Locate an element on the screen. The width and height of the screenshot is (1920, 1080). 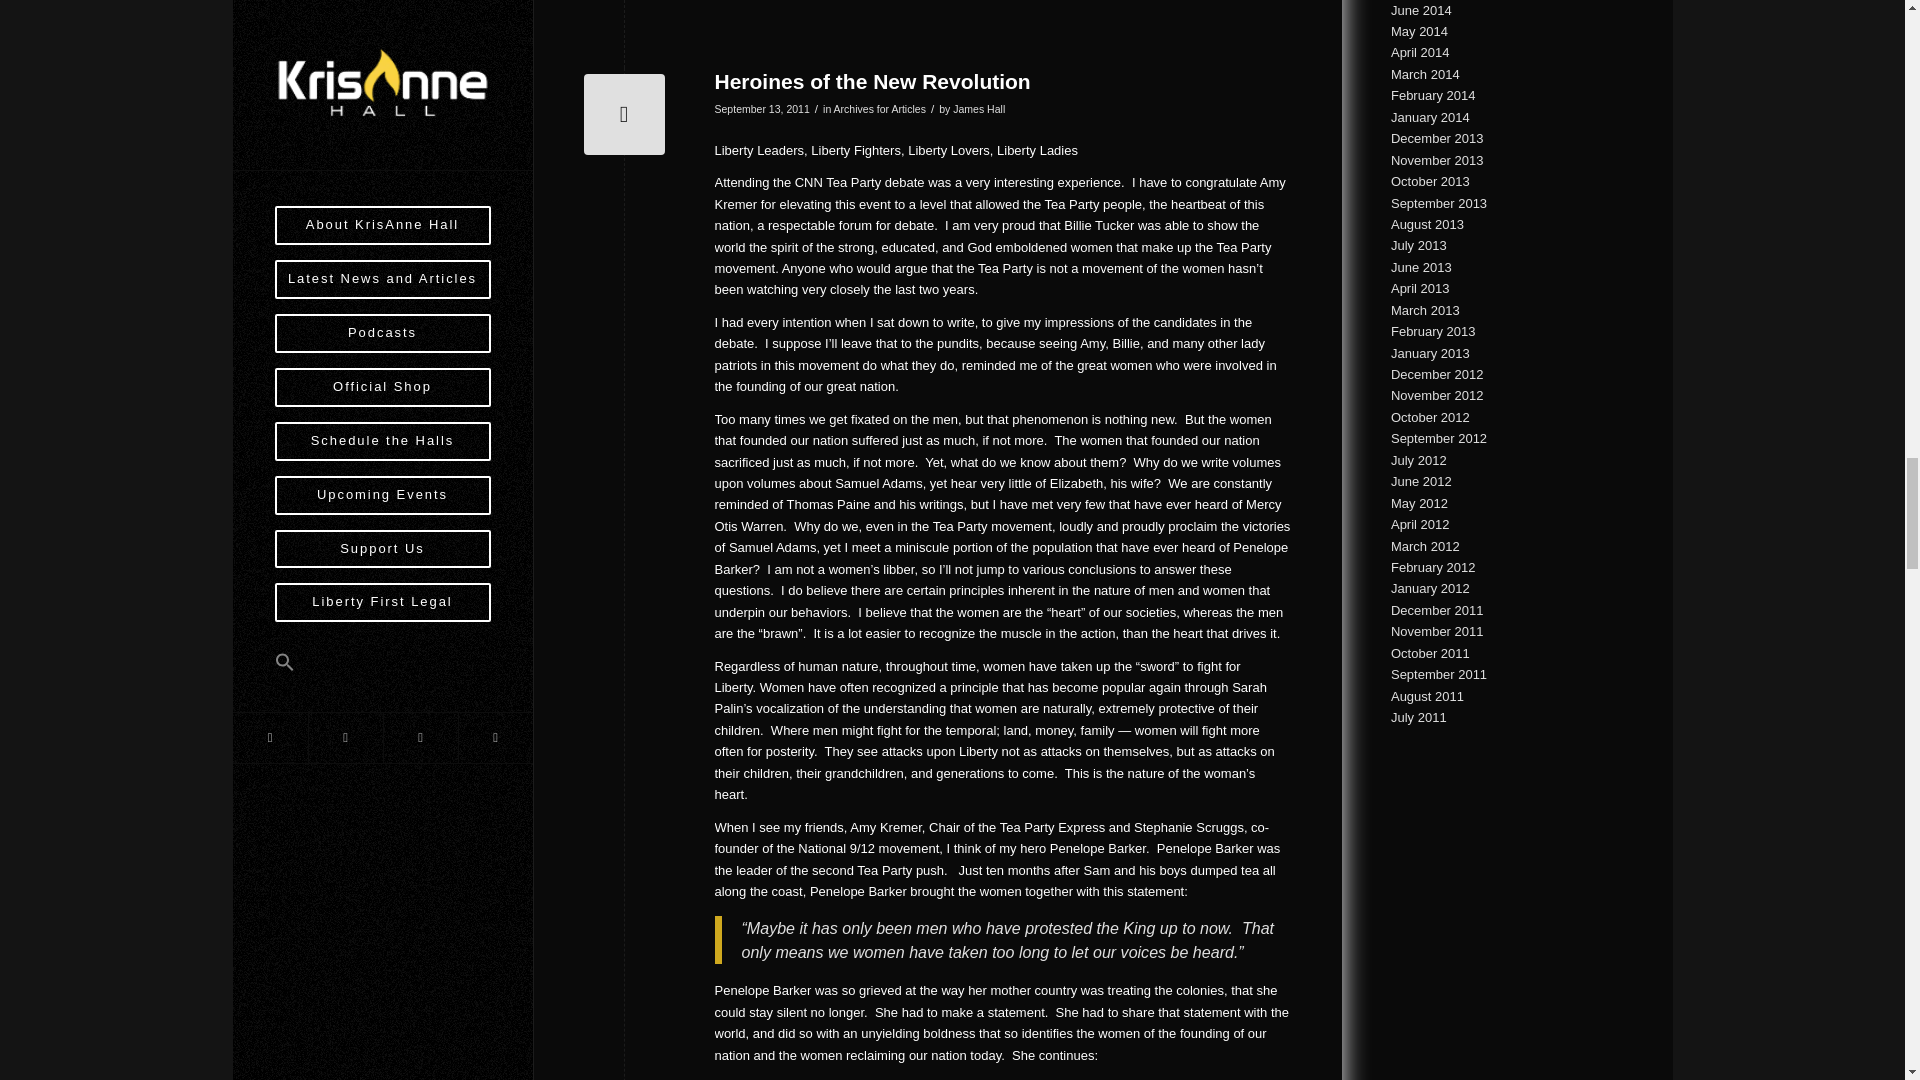
Permanent Link: Heroines of the New Revolution is located at coordinates (872, 81).